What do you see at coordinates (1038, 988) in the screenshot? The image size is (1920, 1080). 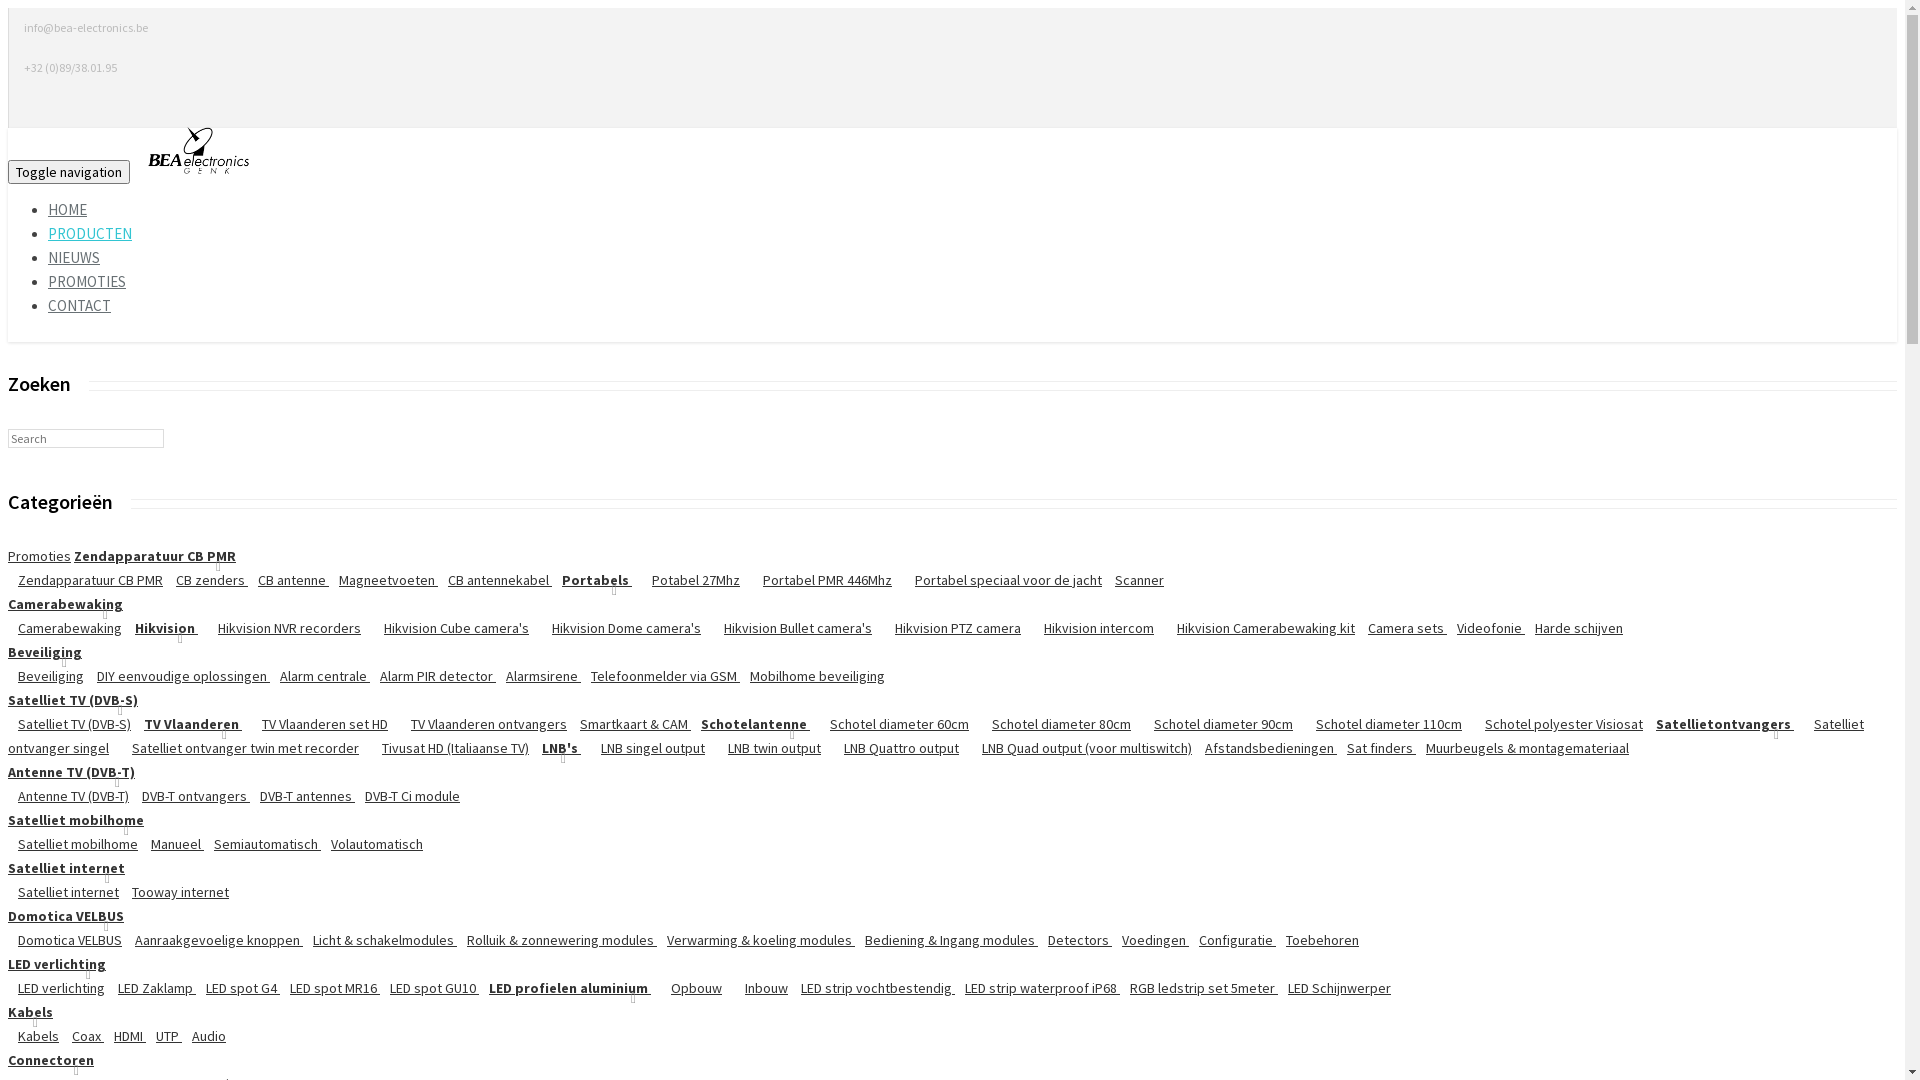 I see `LED strip waterproof iP68` at bounding box center [1038, 988].